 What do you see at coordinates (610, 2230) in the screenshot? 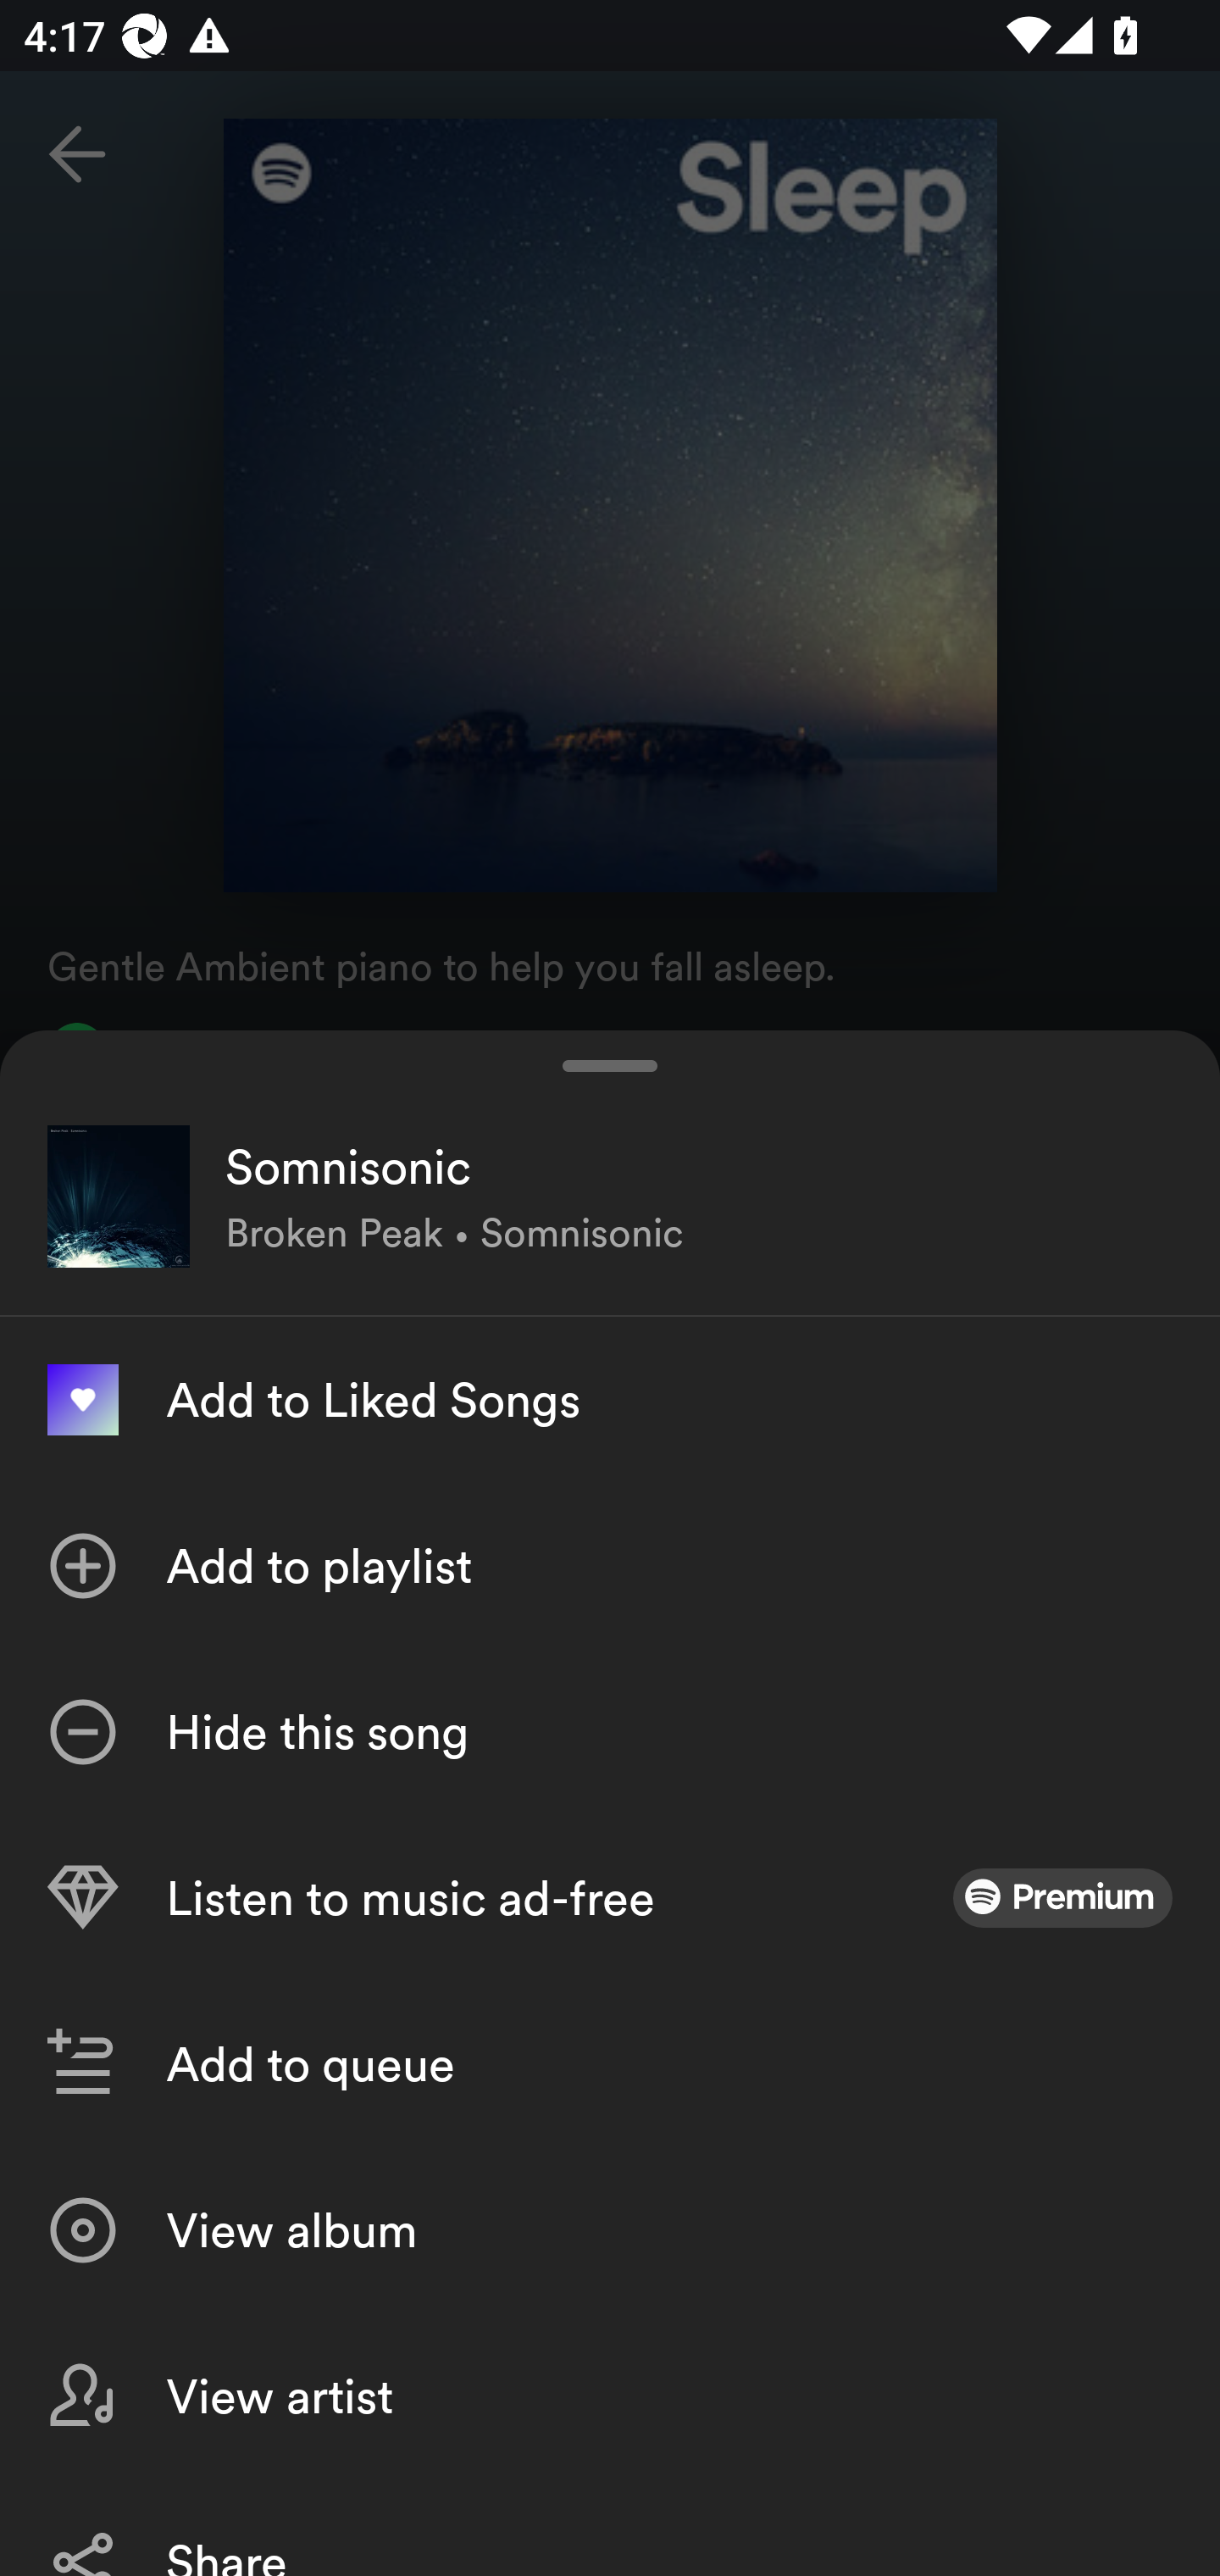
I see `View album` at bounding box center [610, 2230].